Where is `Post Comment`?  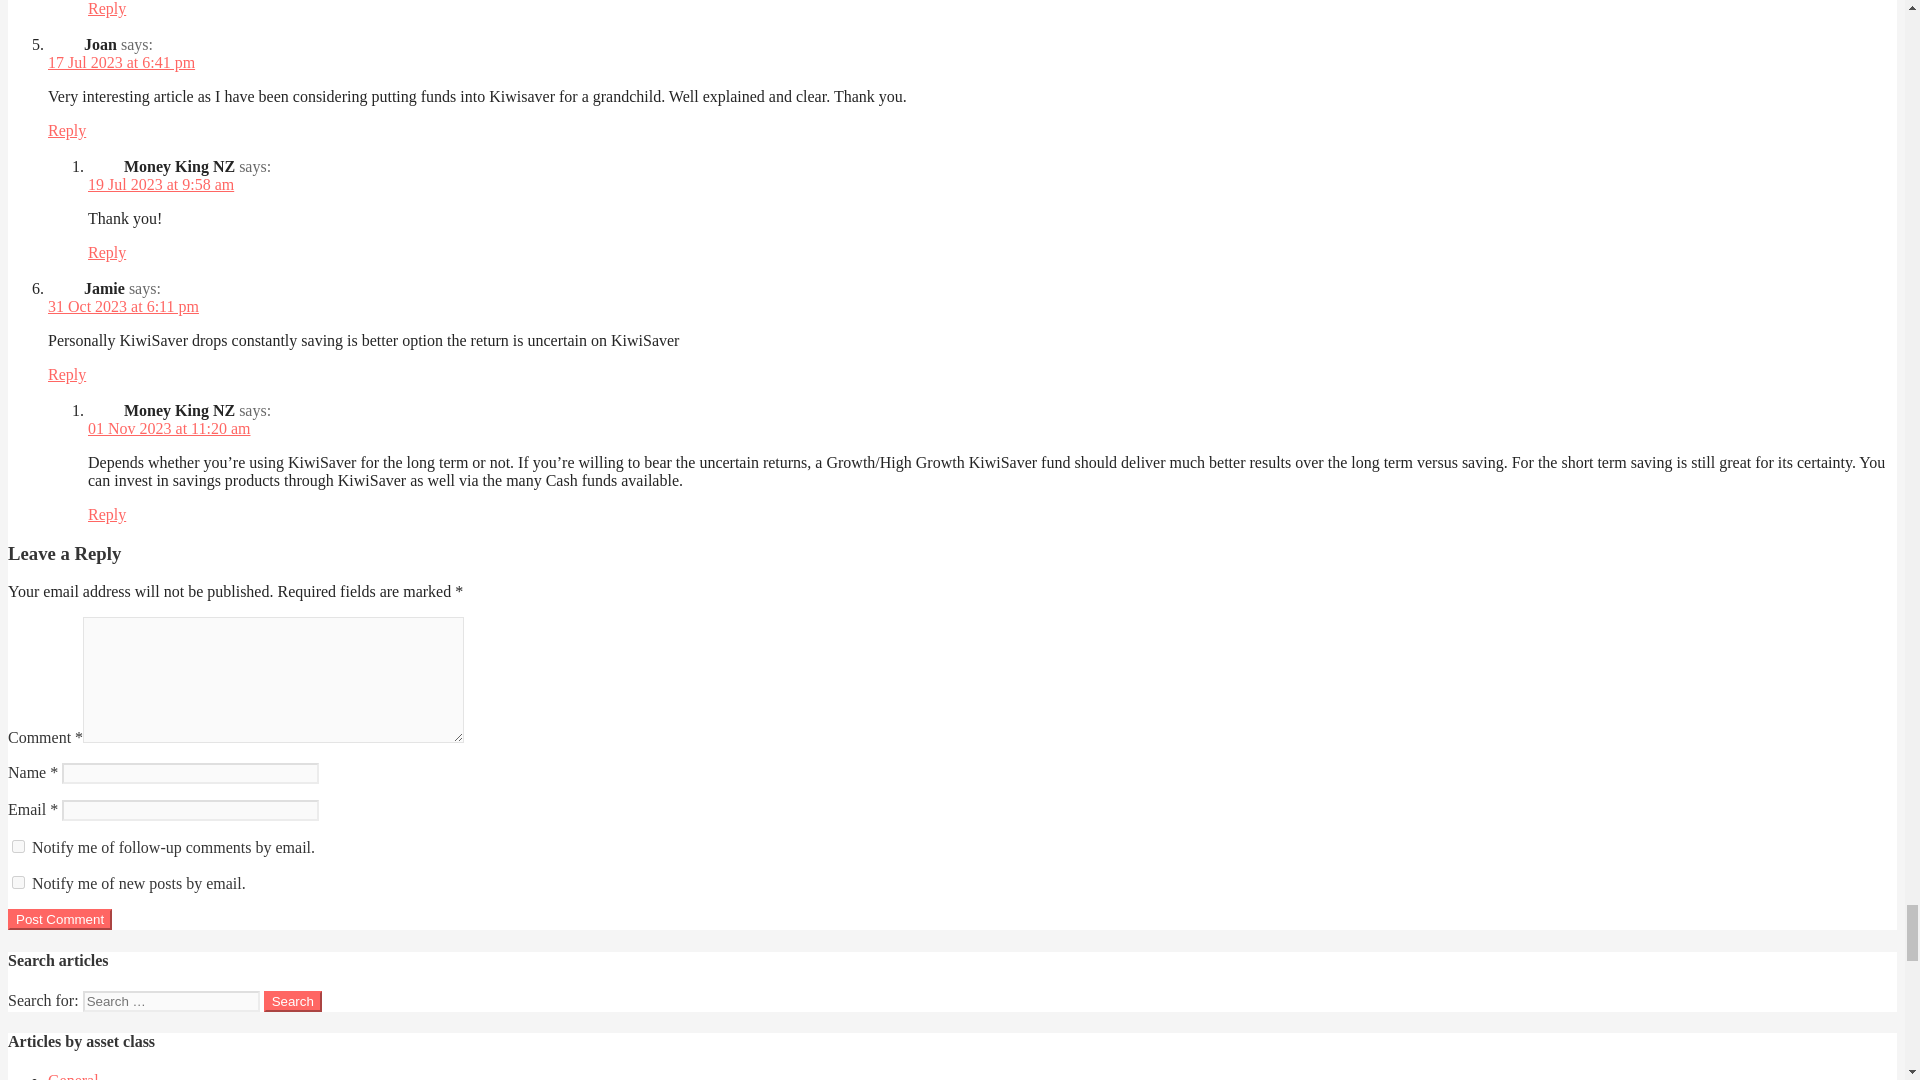
Post Comment is located at coordinates (59, 919).